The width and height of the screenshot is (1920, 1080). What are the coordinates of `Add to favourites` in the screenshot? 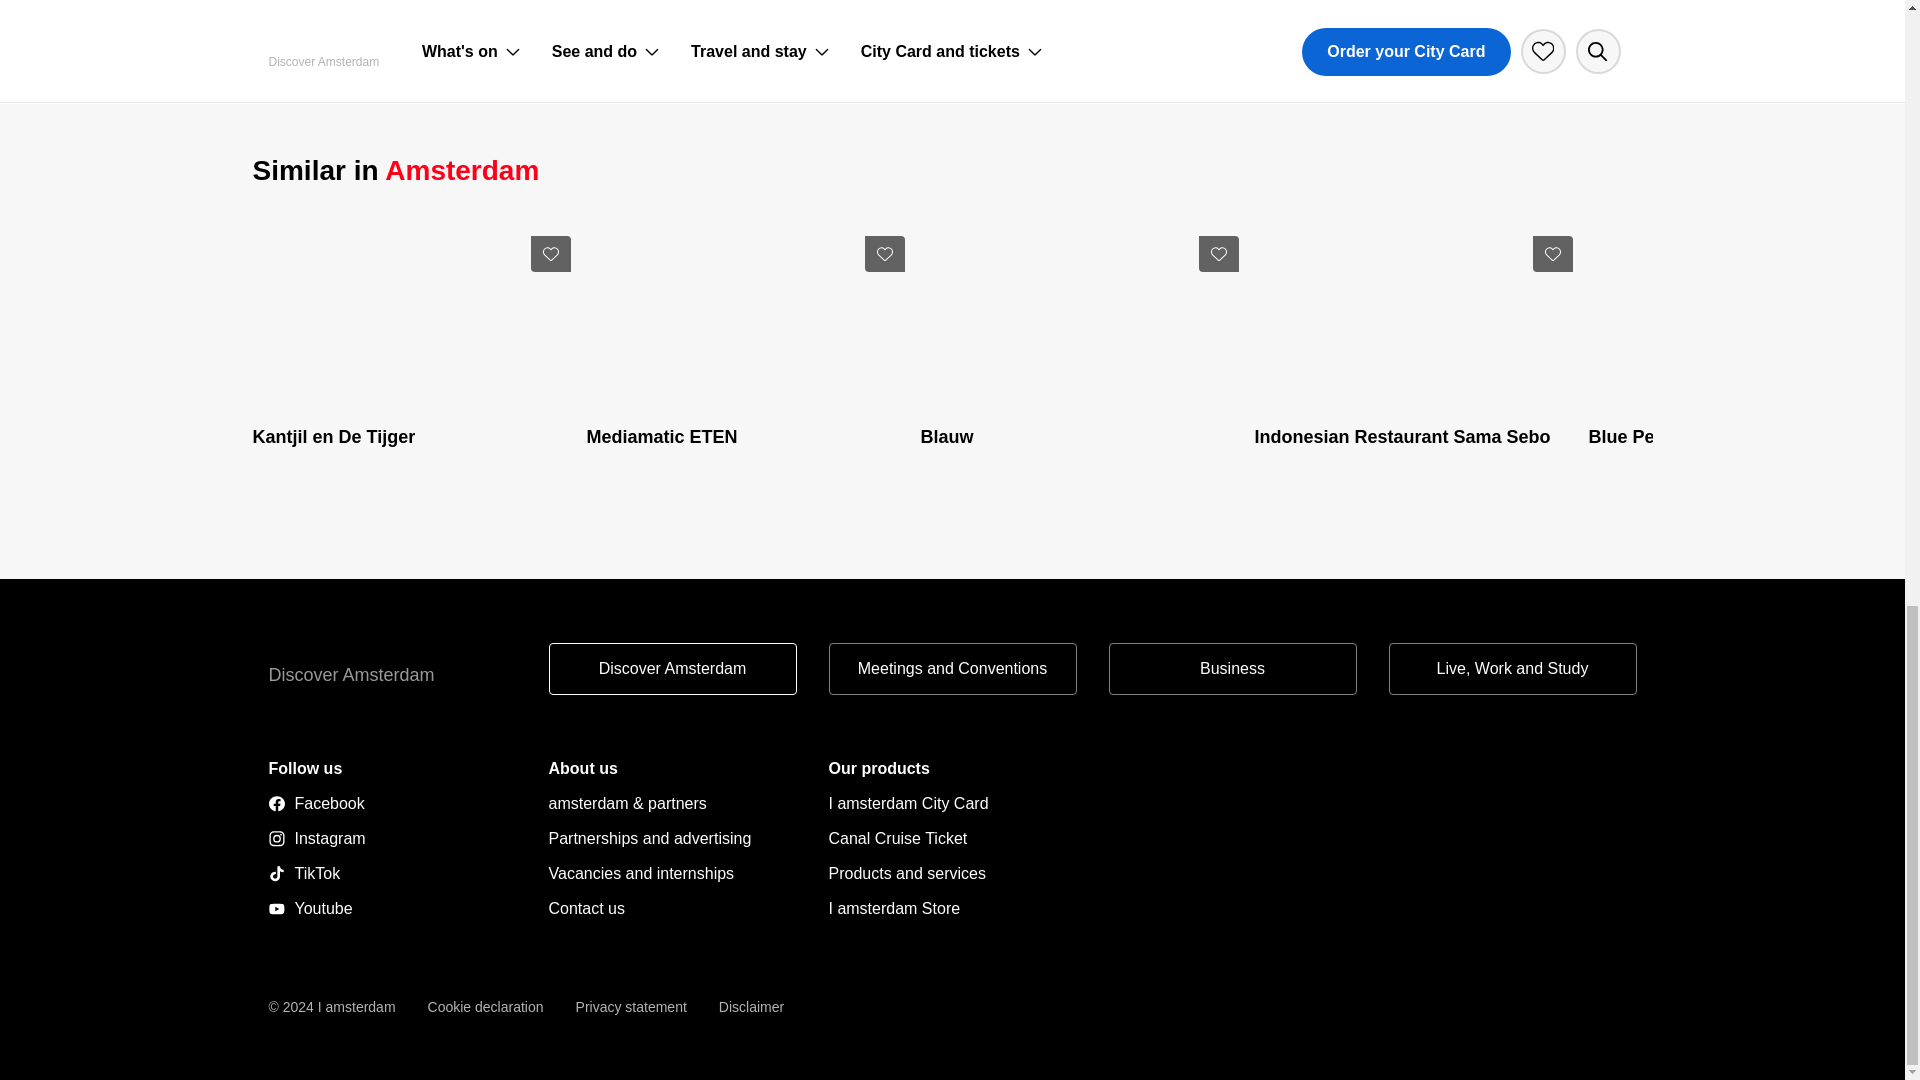 It's located at (1552, 254).